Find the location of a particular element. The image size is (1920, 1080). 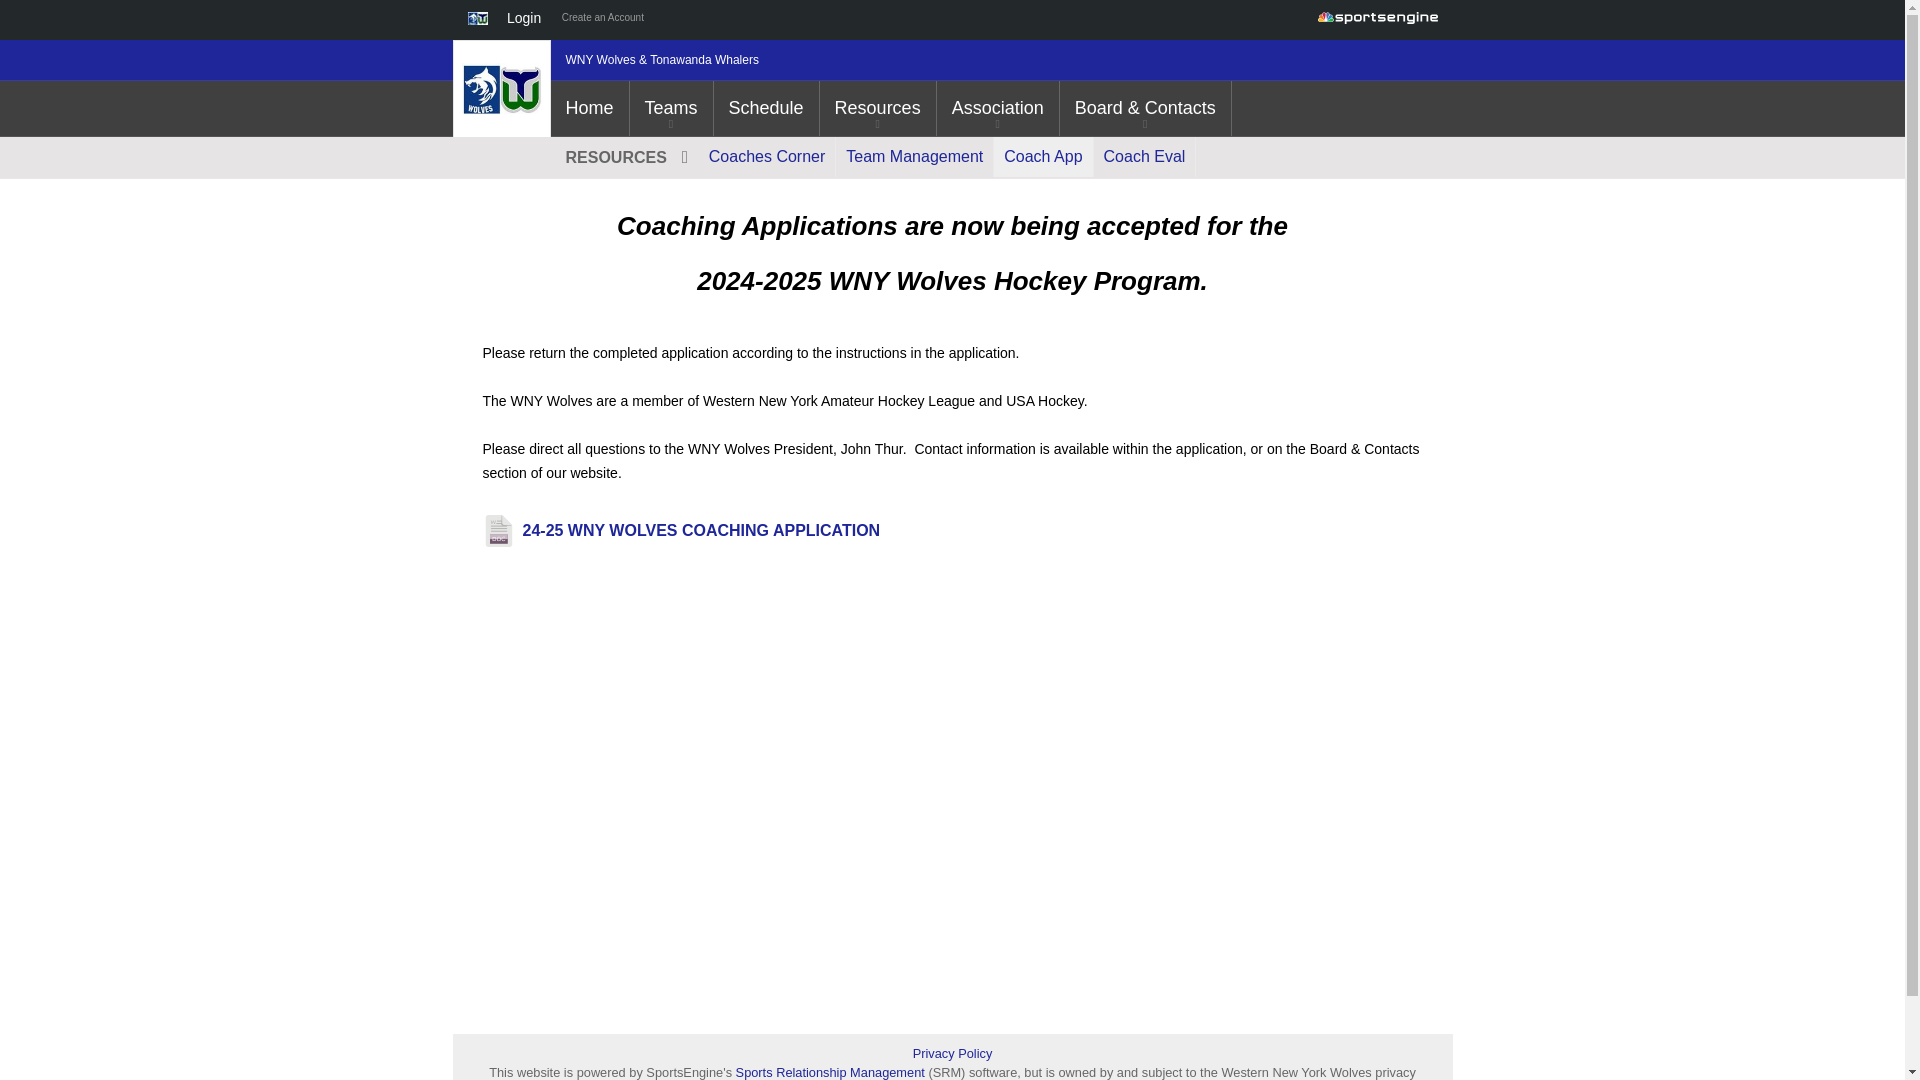

click to go to 'Schedule' is located at coordinates (766, 108).